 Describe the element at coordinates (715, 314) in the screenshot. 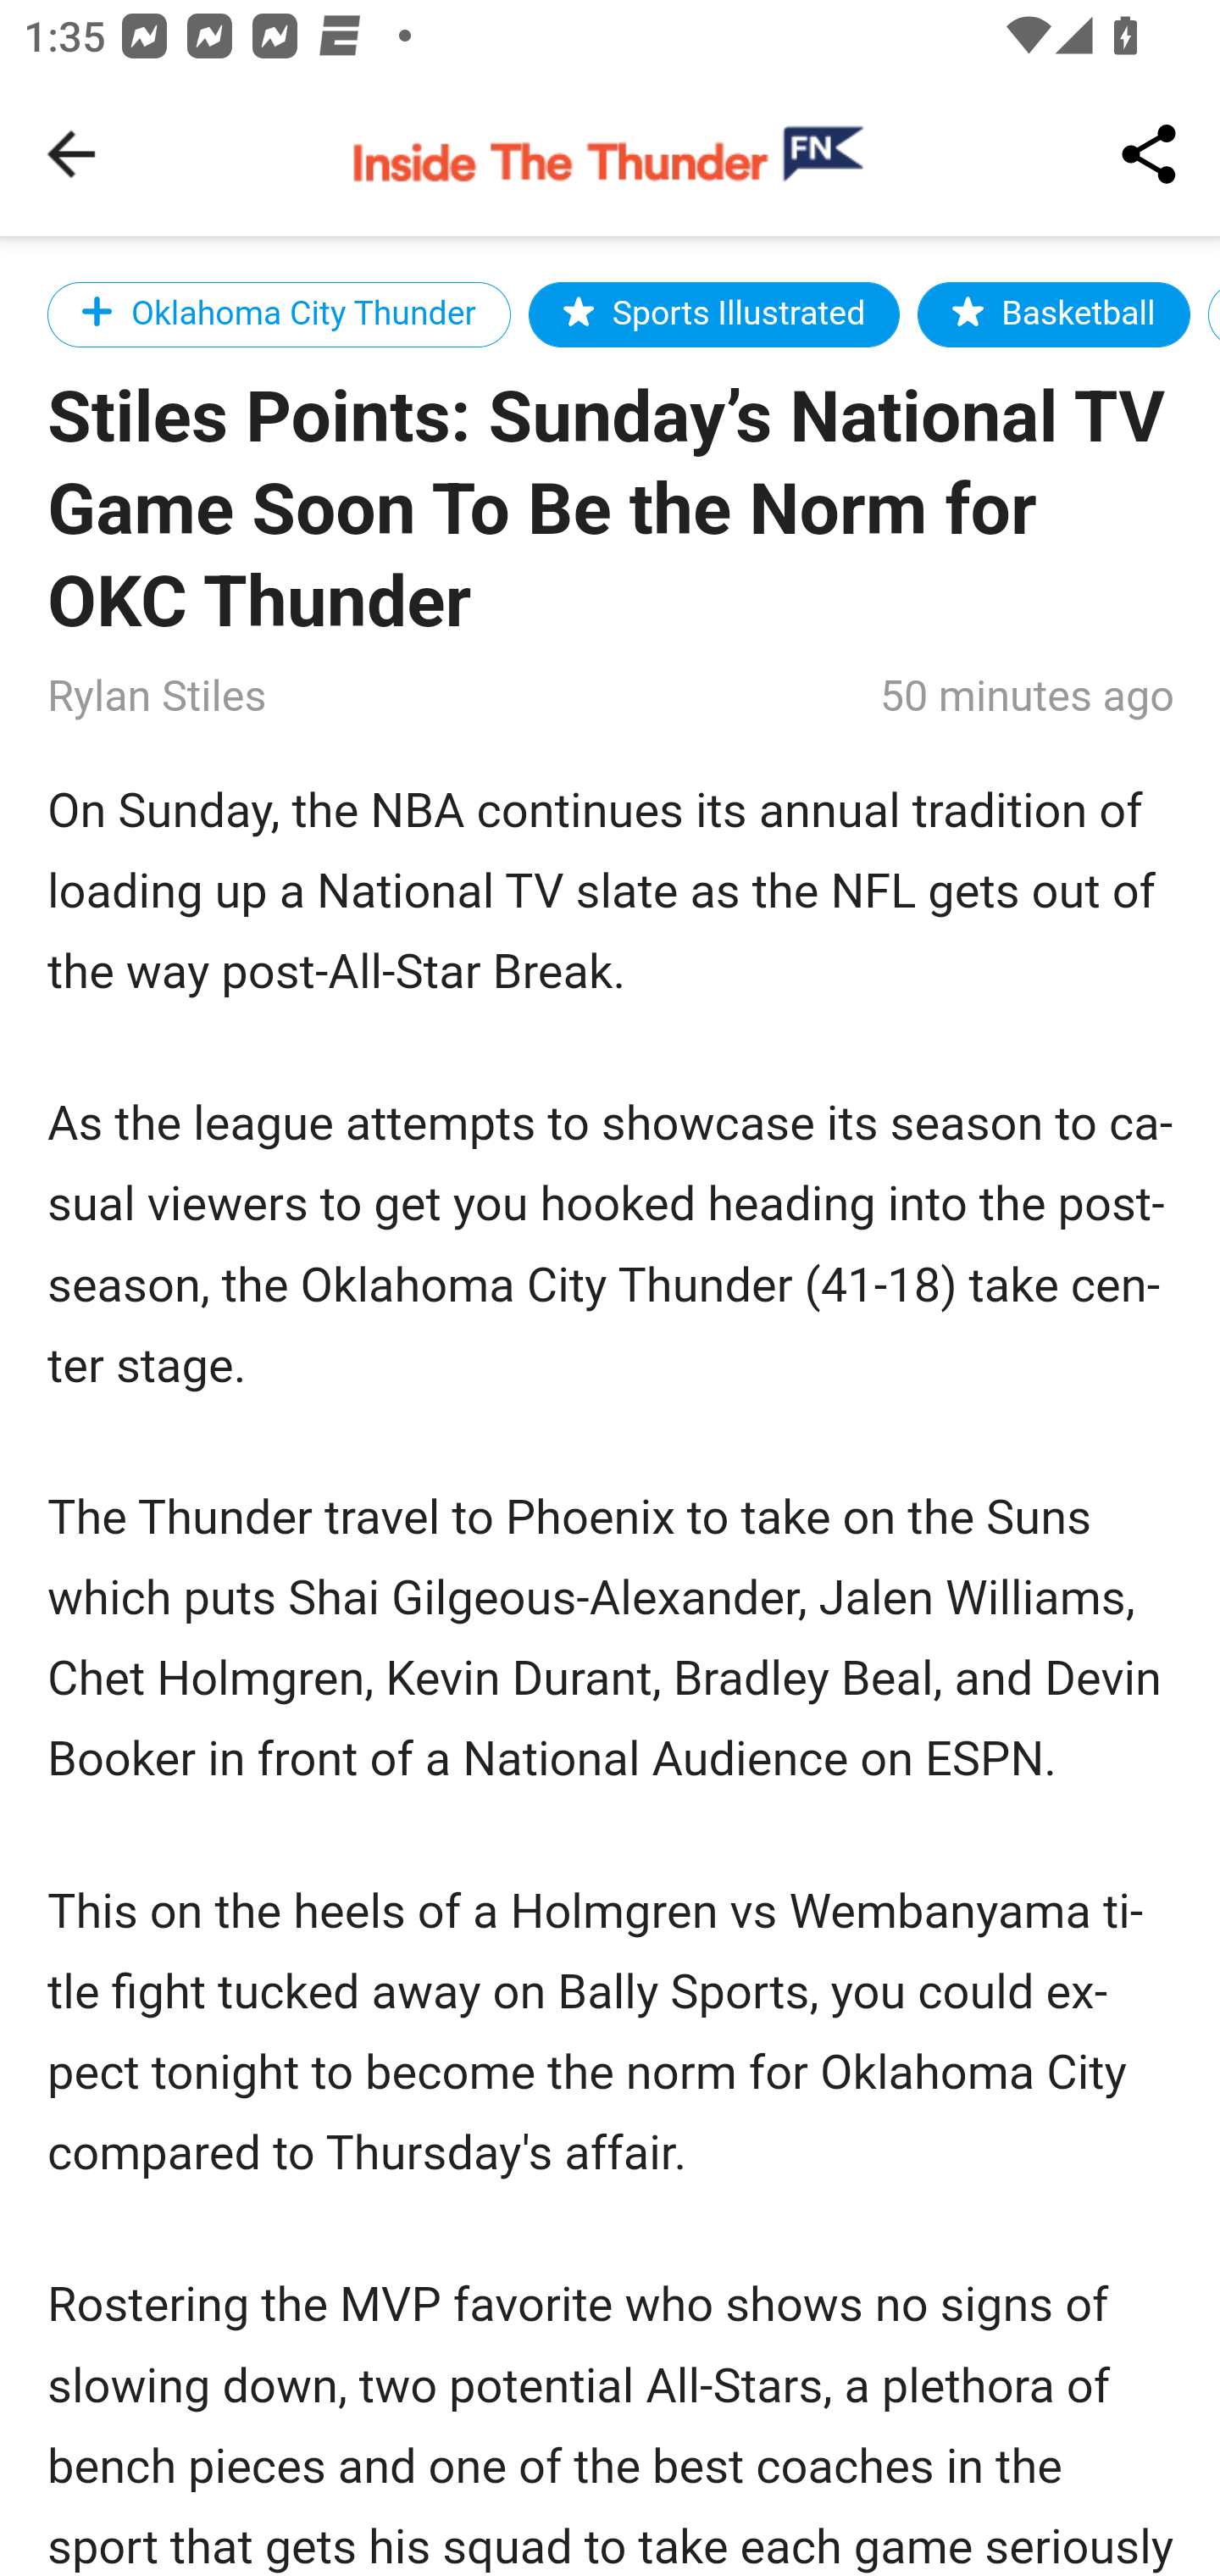

I see `Sports Illustrated` at that location.